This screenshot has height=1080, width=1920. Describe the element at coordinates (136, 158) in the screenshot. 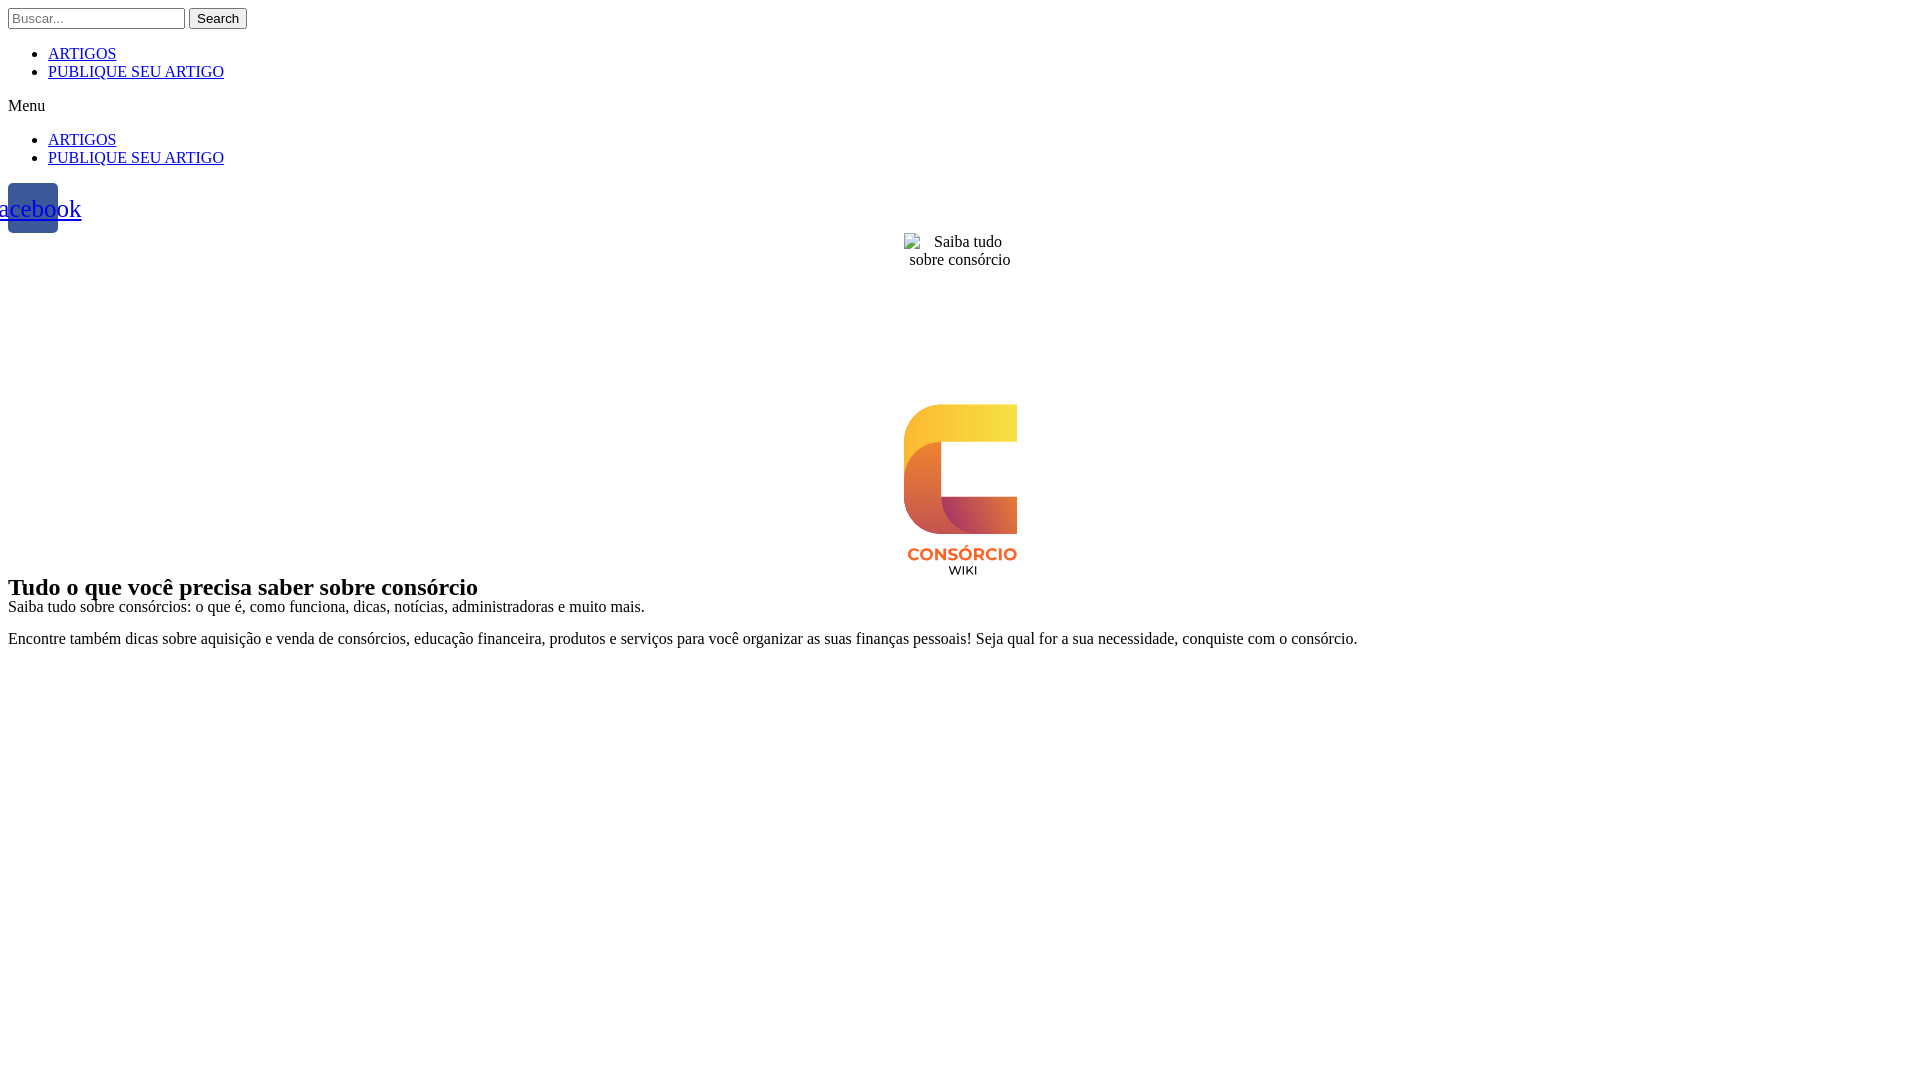

I see `PUBLIQUE SEU ARTIGO` at that location.